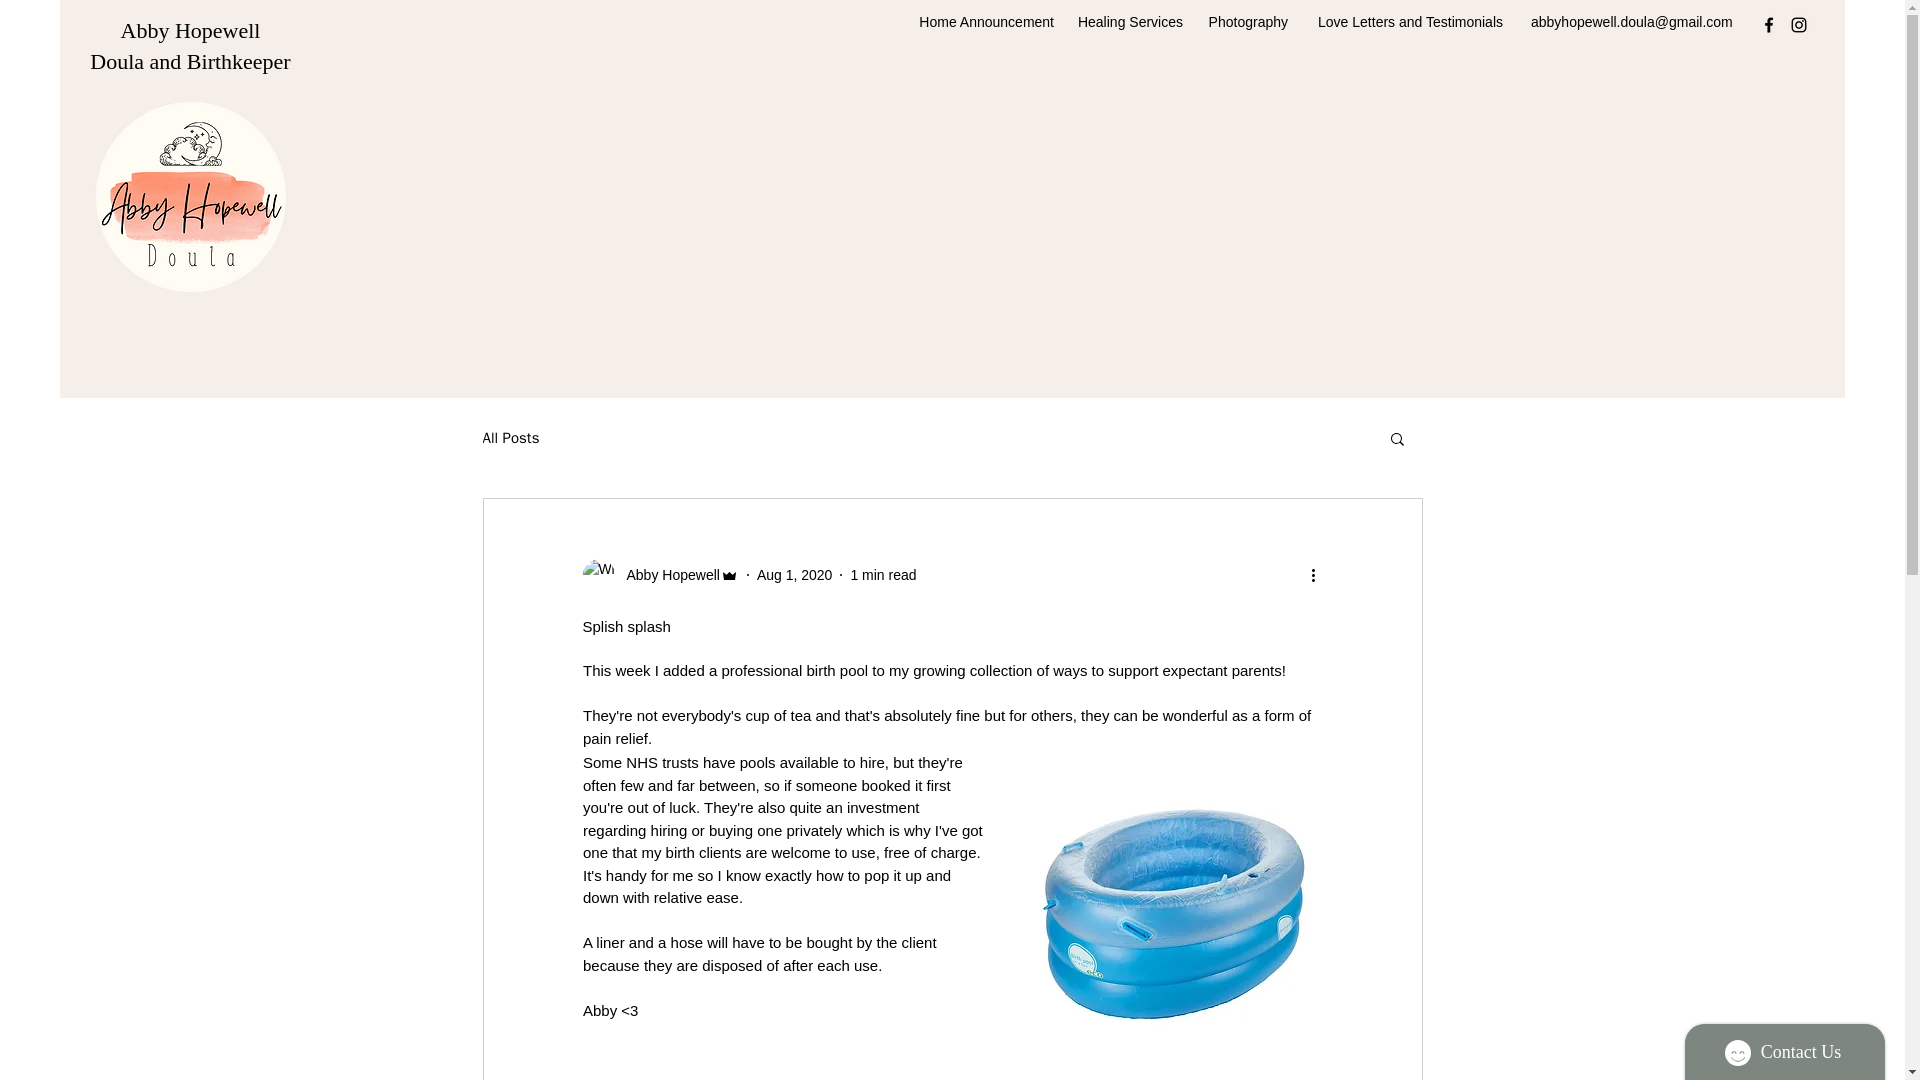 Image resolution: width=1920 pixels, height=1080 pixels. What do you see at coordinates (190, 61) in the screenshot?
I see `Doula and Birthkeeper` at bounding box center [190, 61].